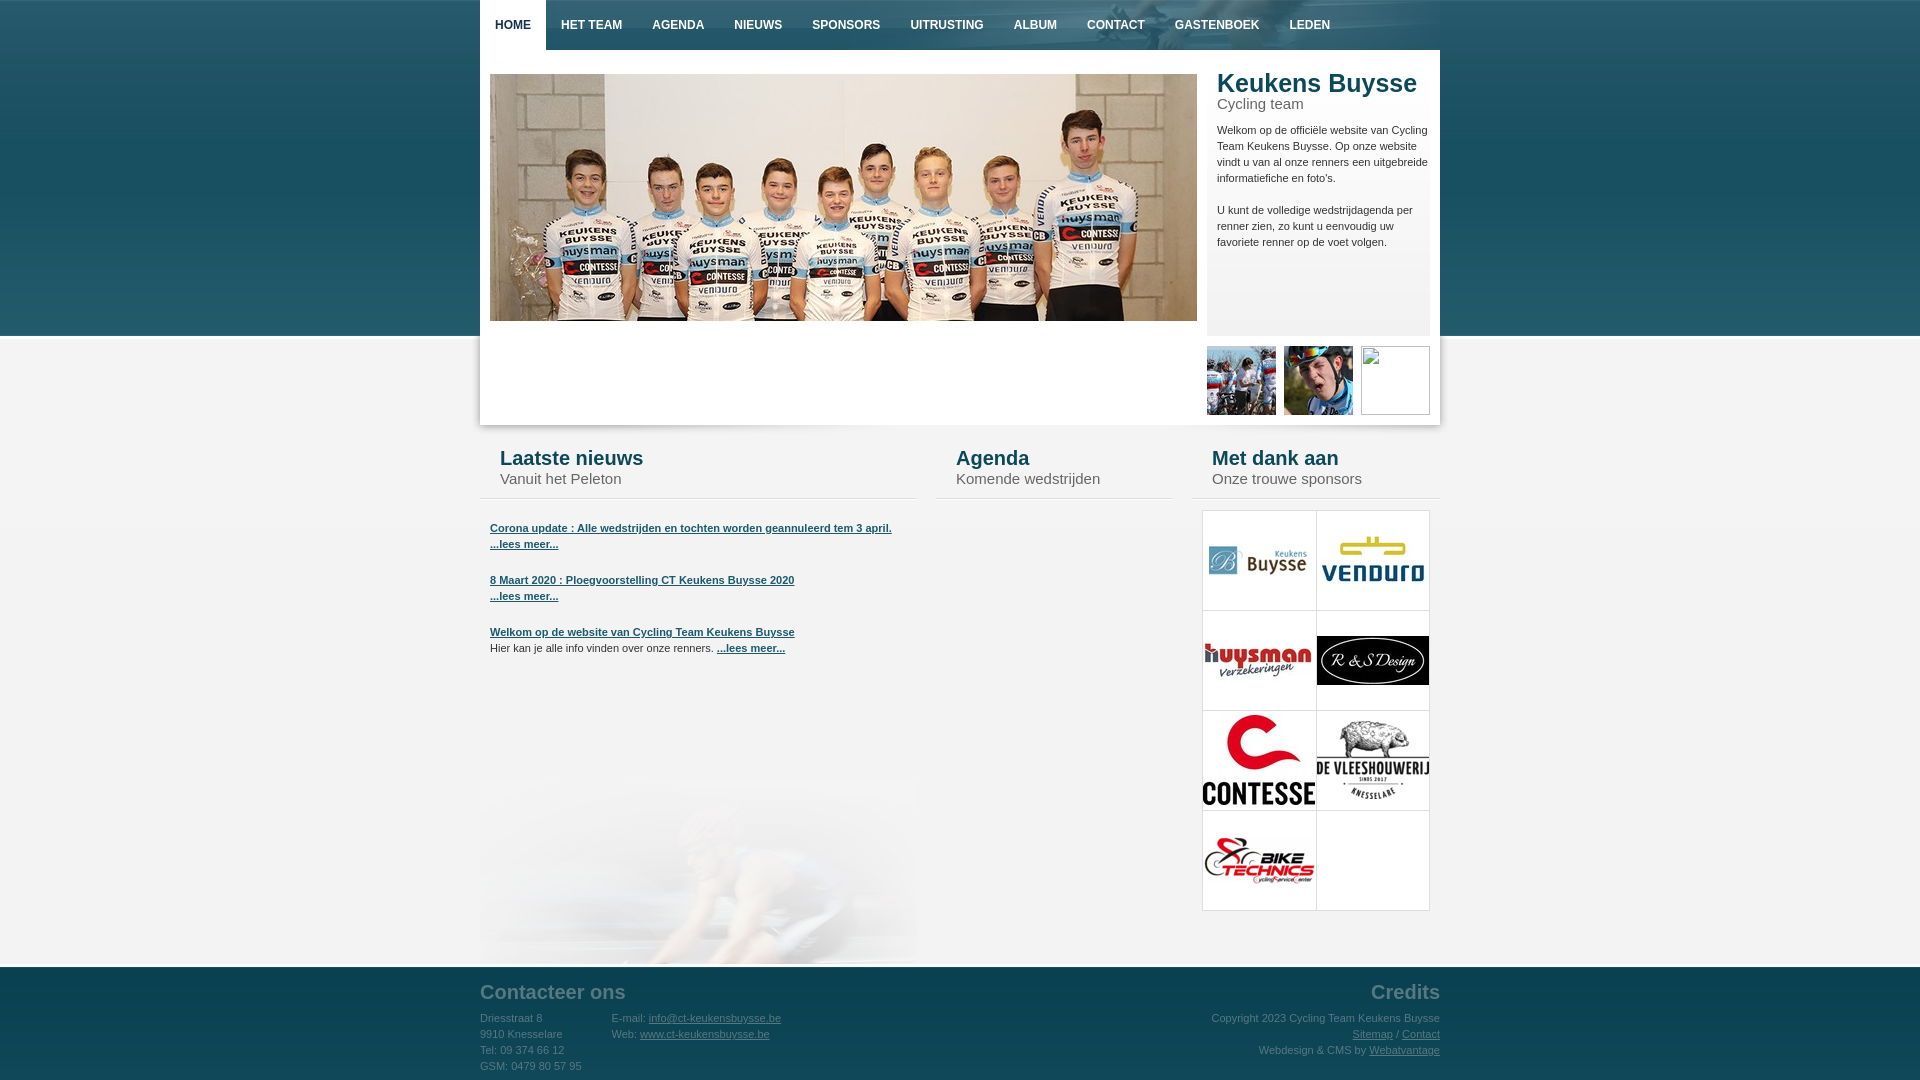 Image resolution: width=1920 pixels, height=1080 pixels. What do you see at coordinates (705, 1034) in the screenshot?
I see `www.ct-keukensbuysse.be` at bounding box center [705, 1034].